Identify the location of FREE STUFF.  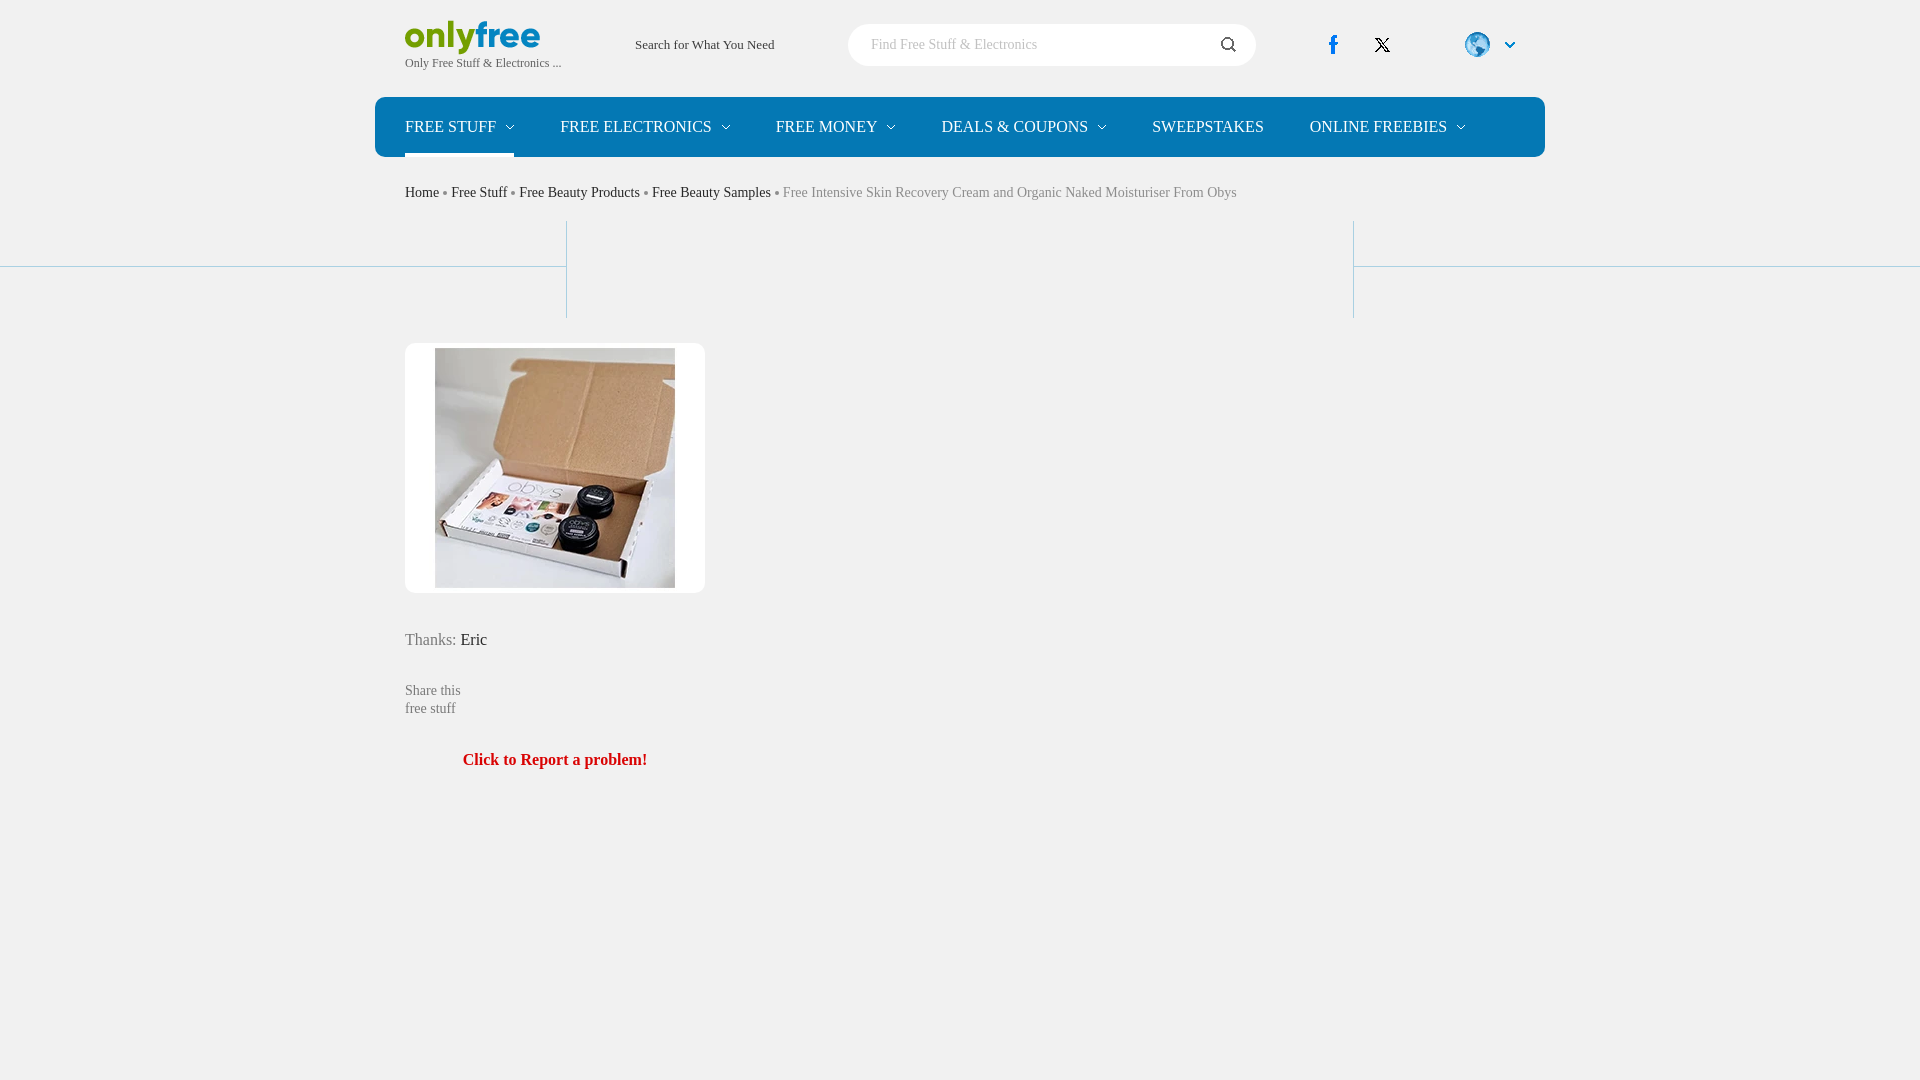
(460, 126).